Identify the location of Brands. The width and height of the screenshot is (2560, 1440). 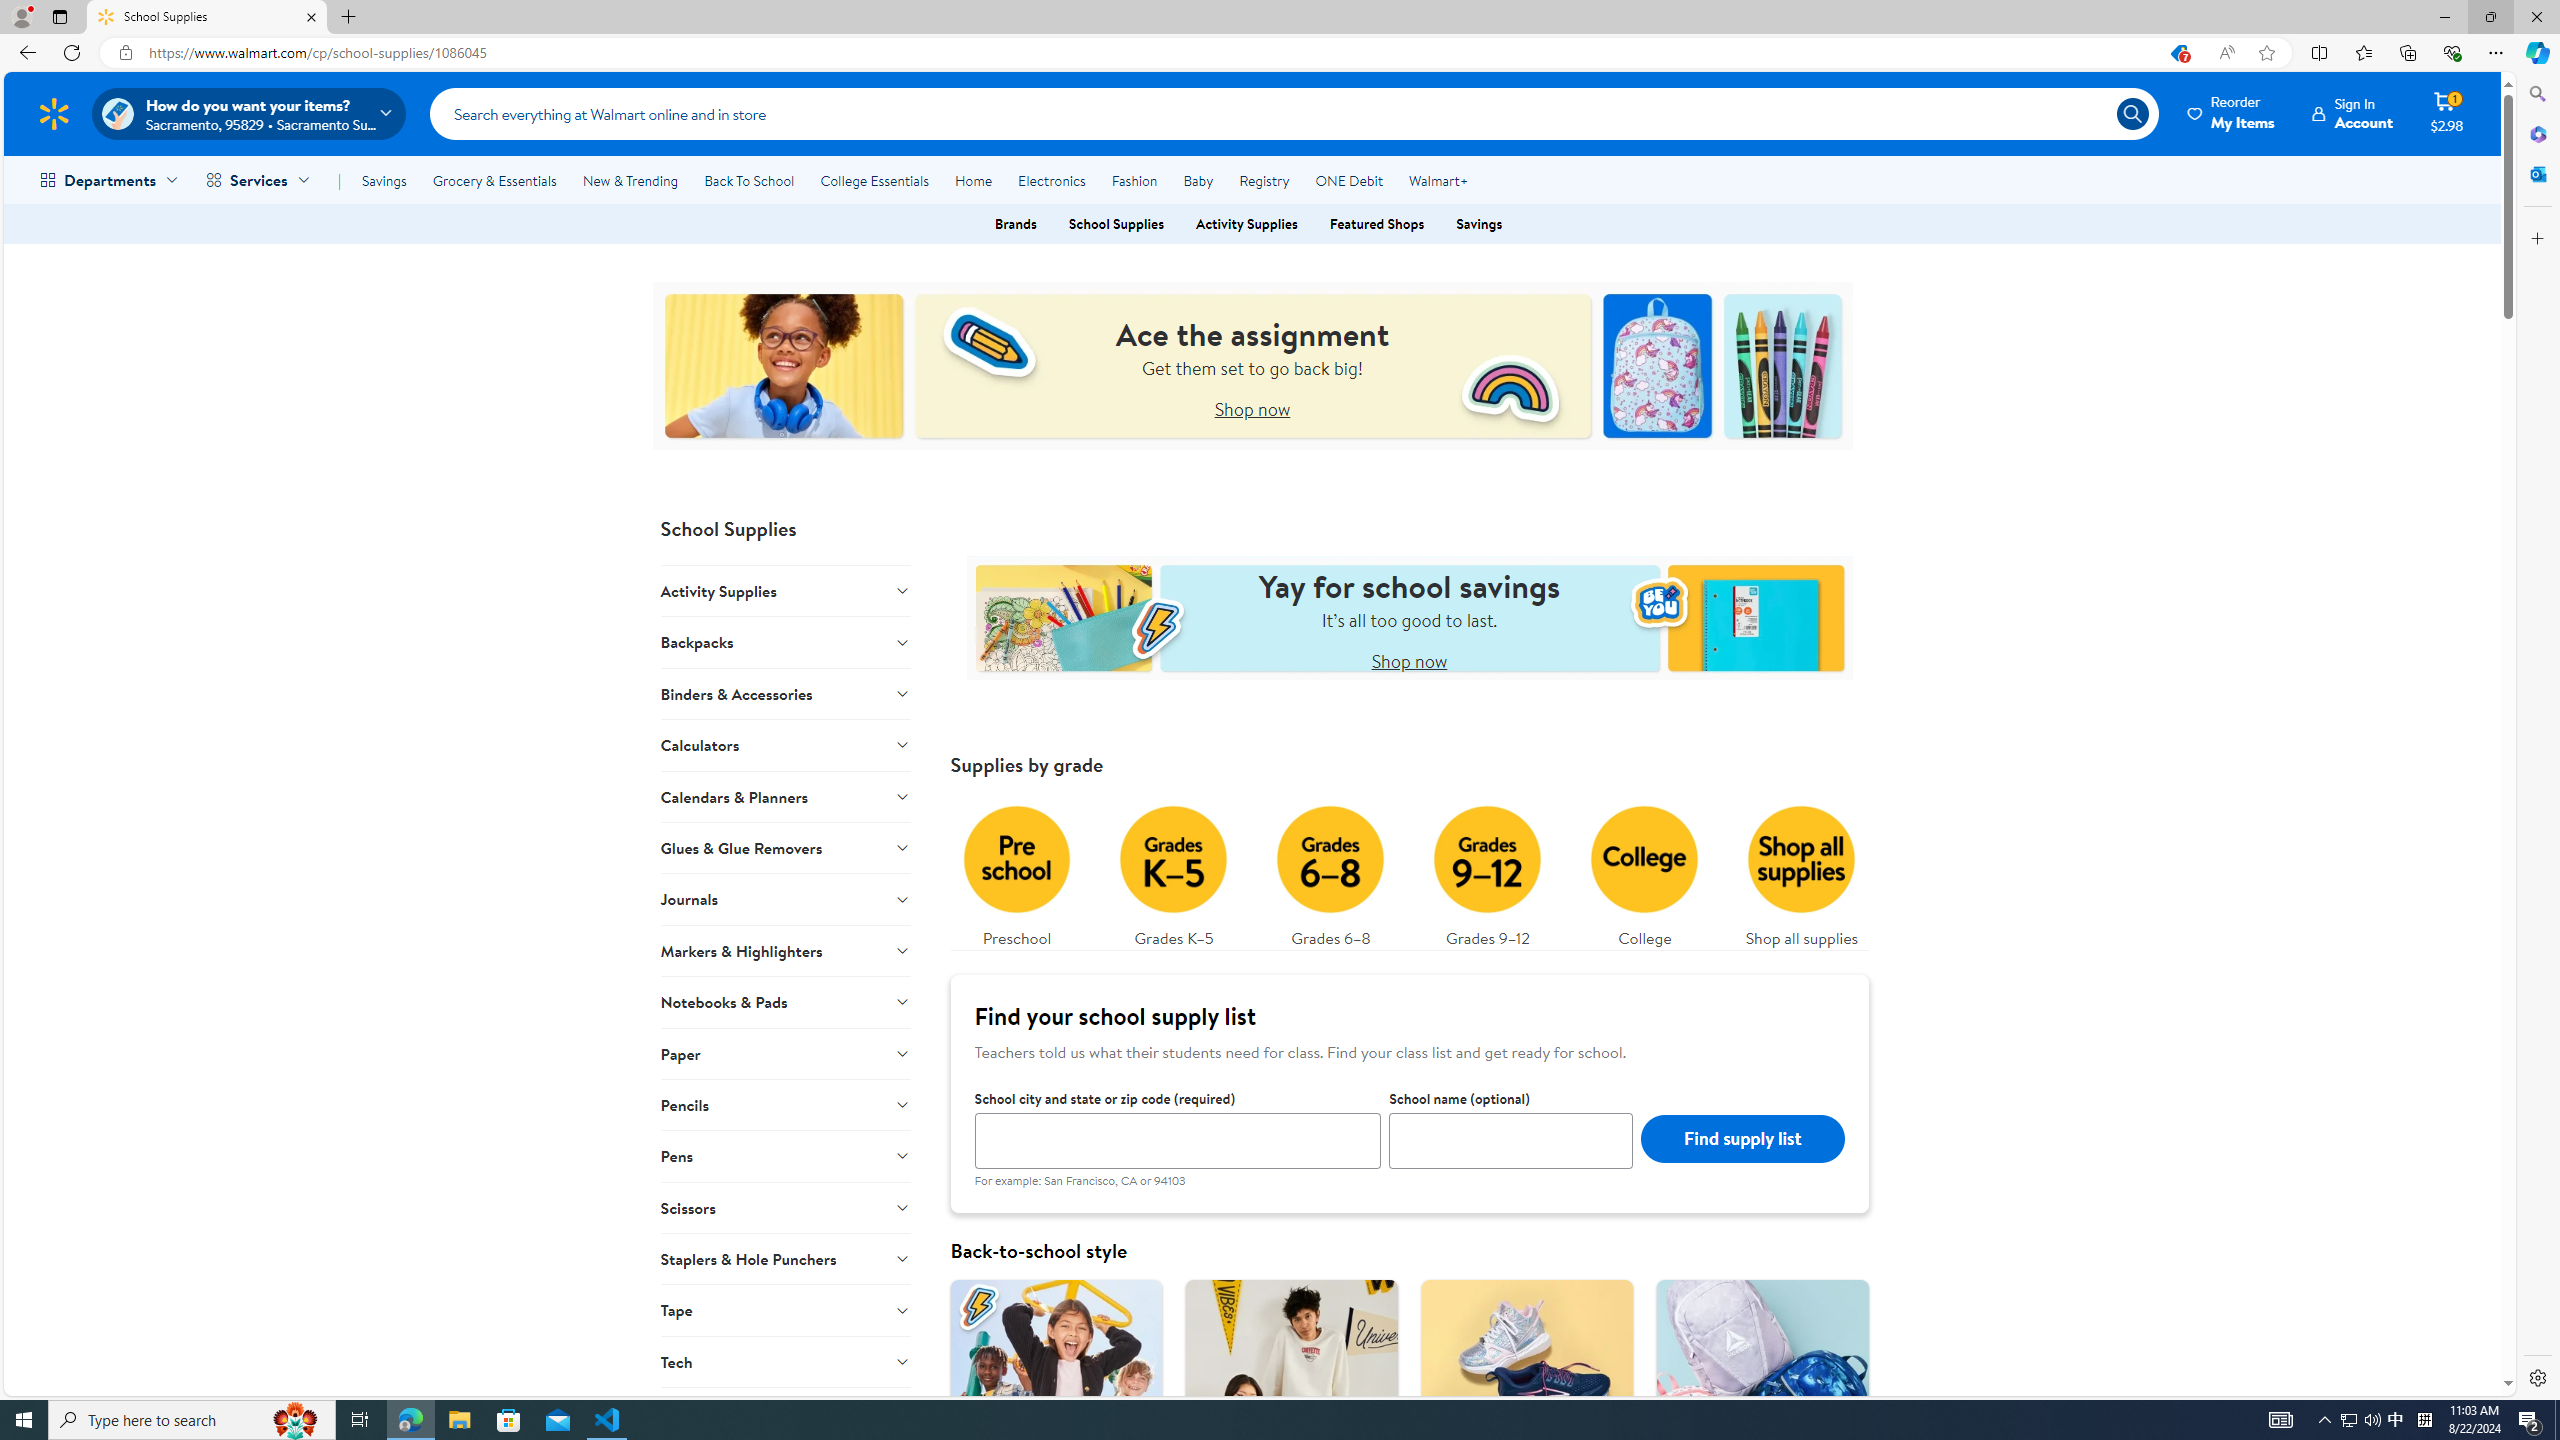
(1014, 224).